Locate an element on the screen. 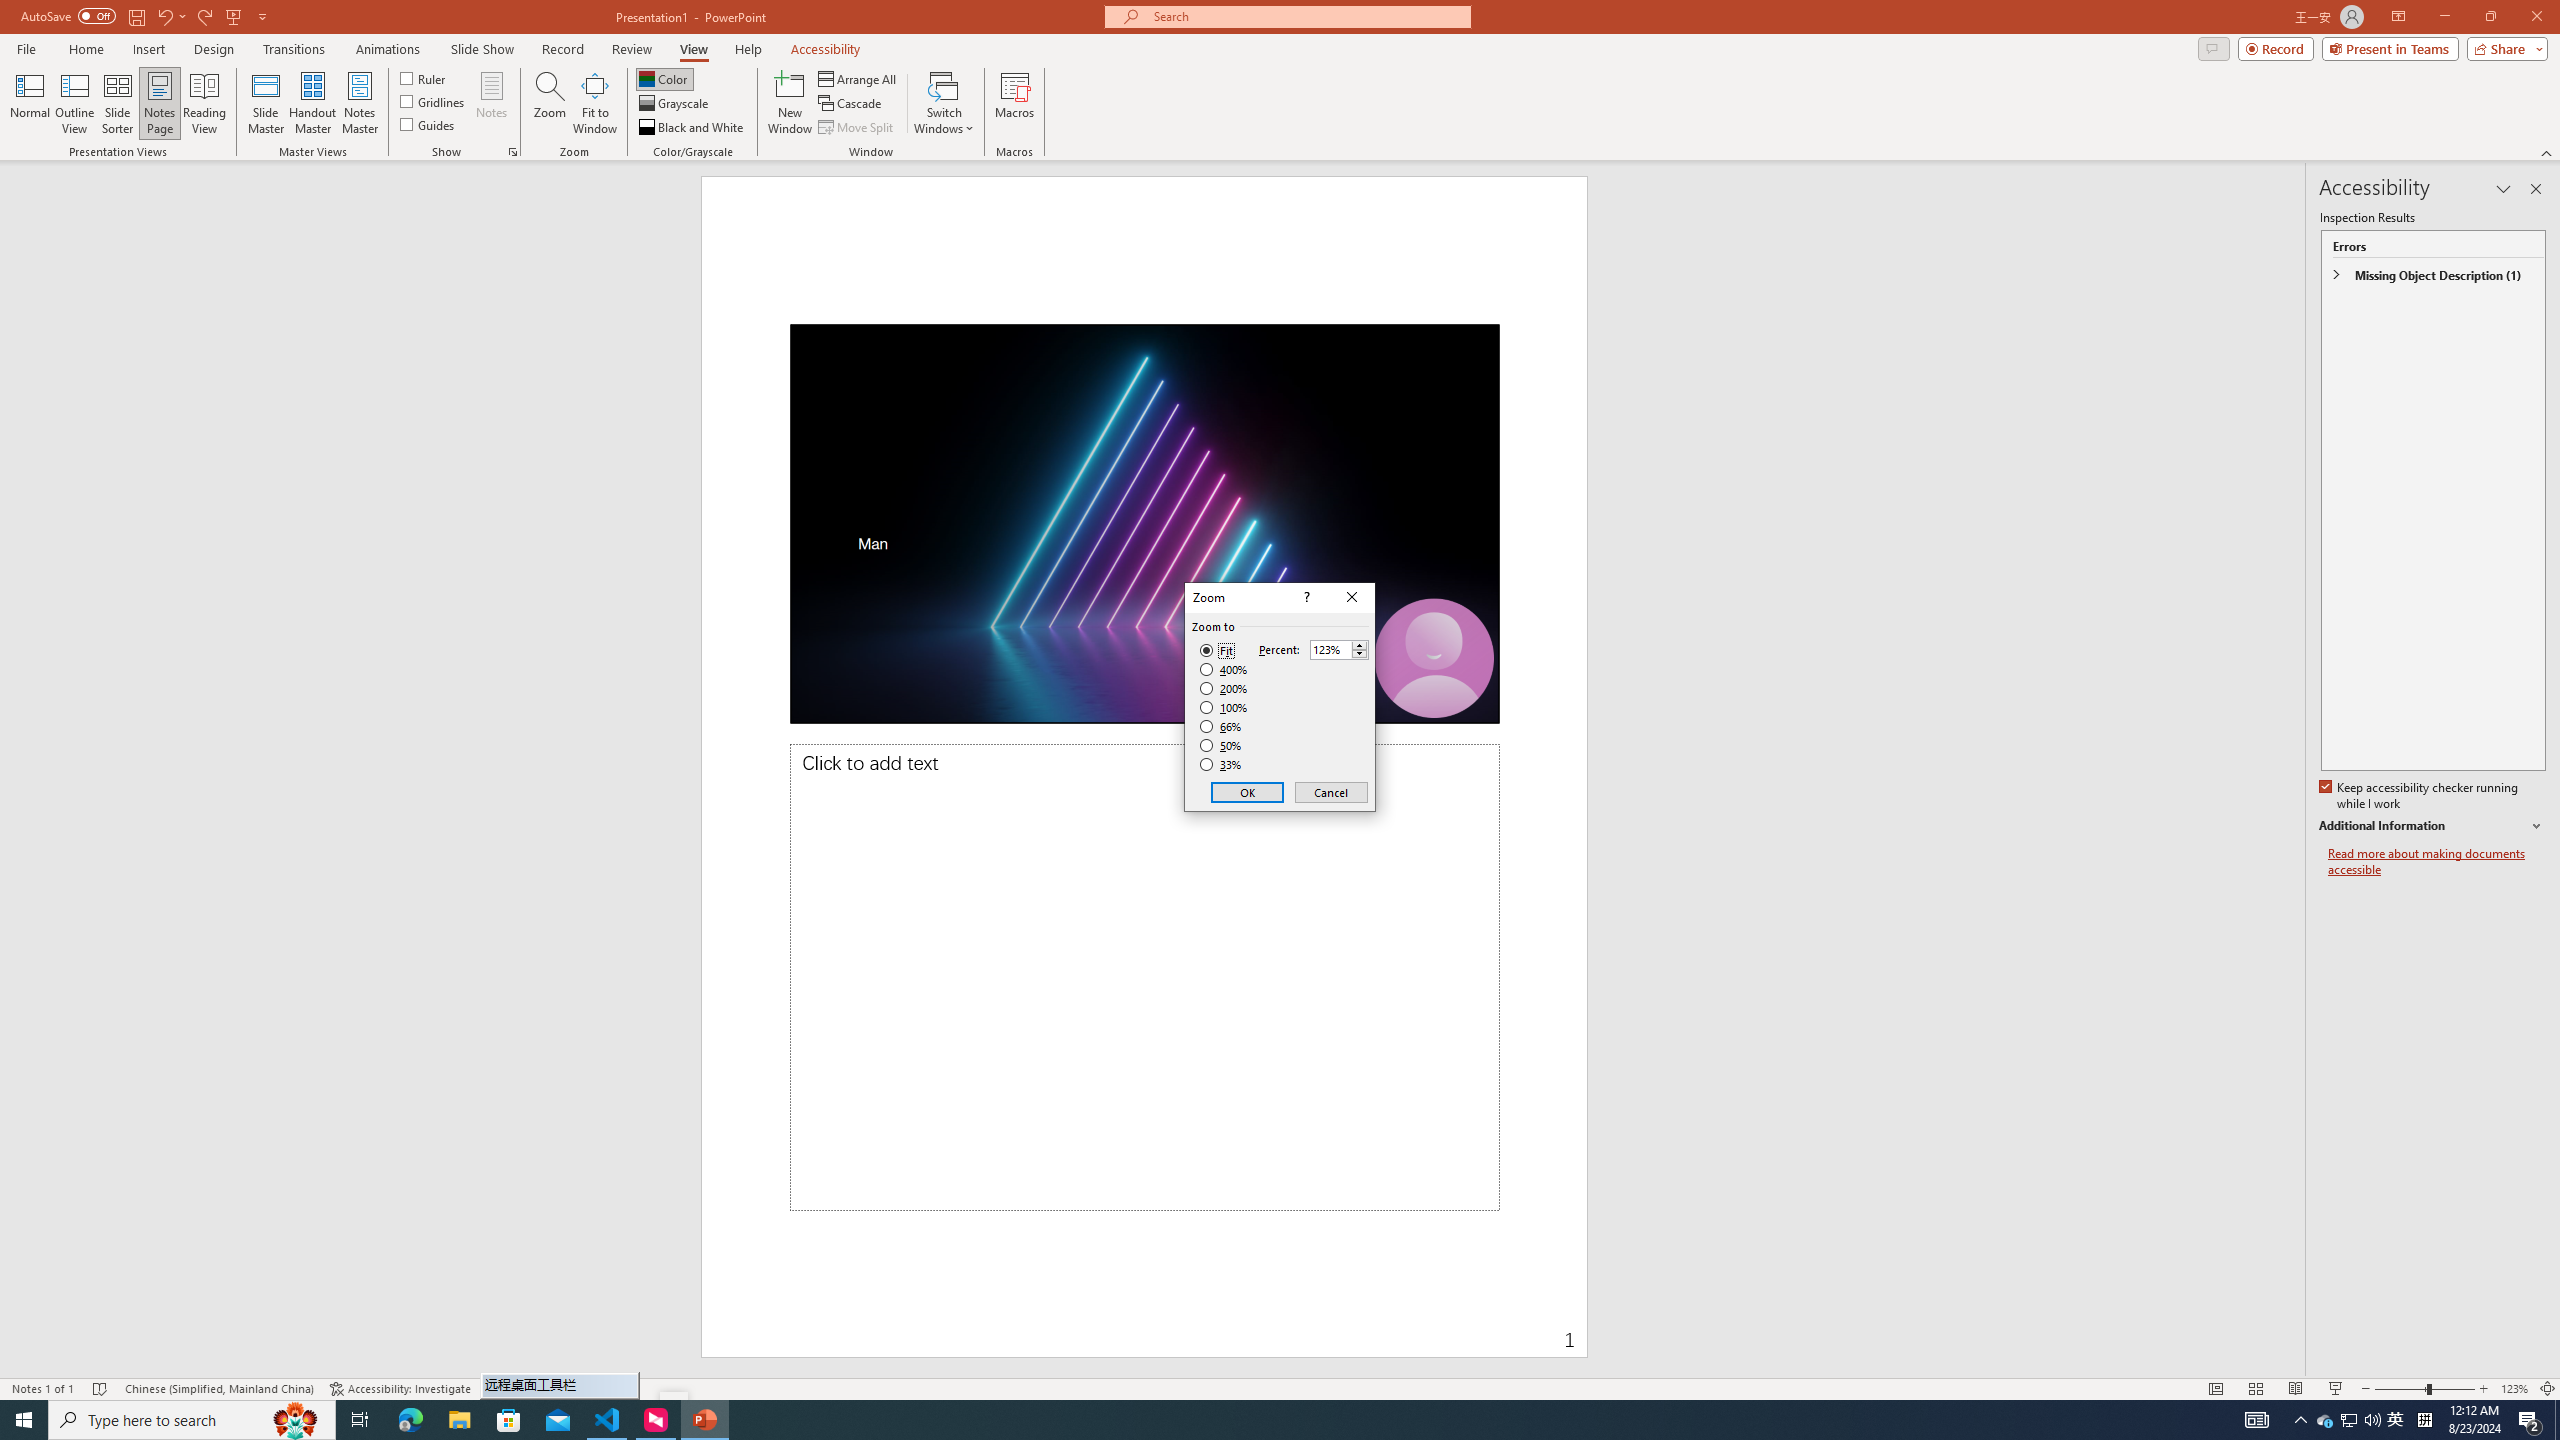 This screenshot has height=1440, width=2560. Notes Page is located at coordinates (160, 103).